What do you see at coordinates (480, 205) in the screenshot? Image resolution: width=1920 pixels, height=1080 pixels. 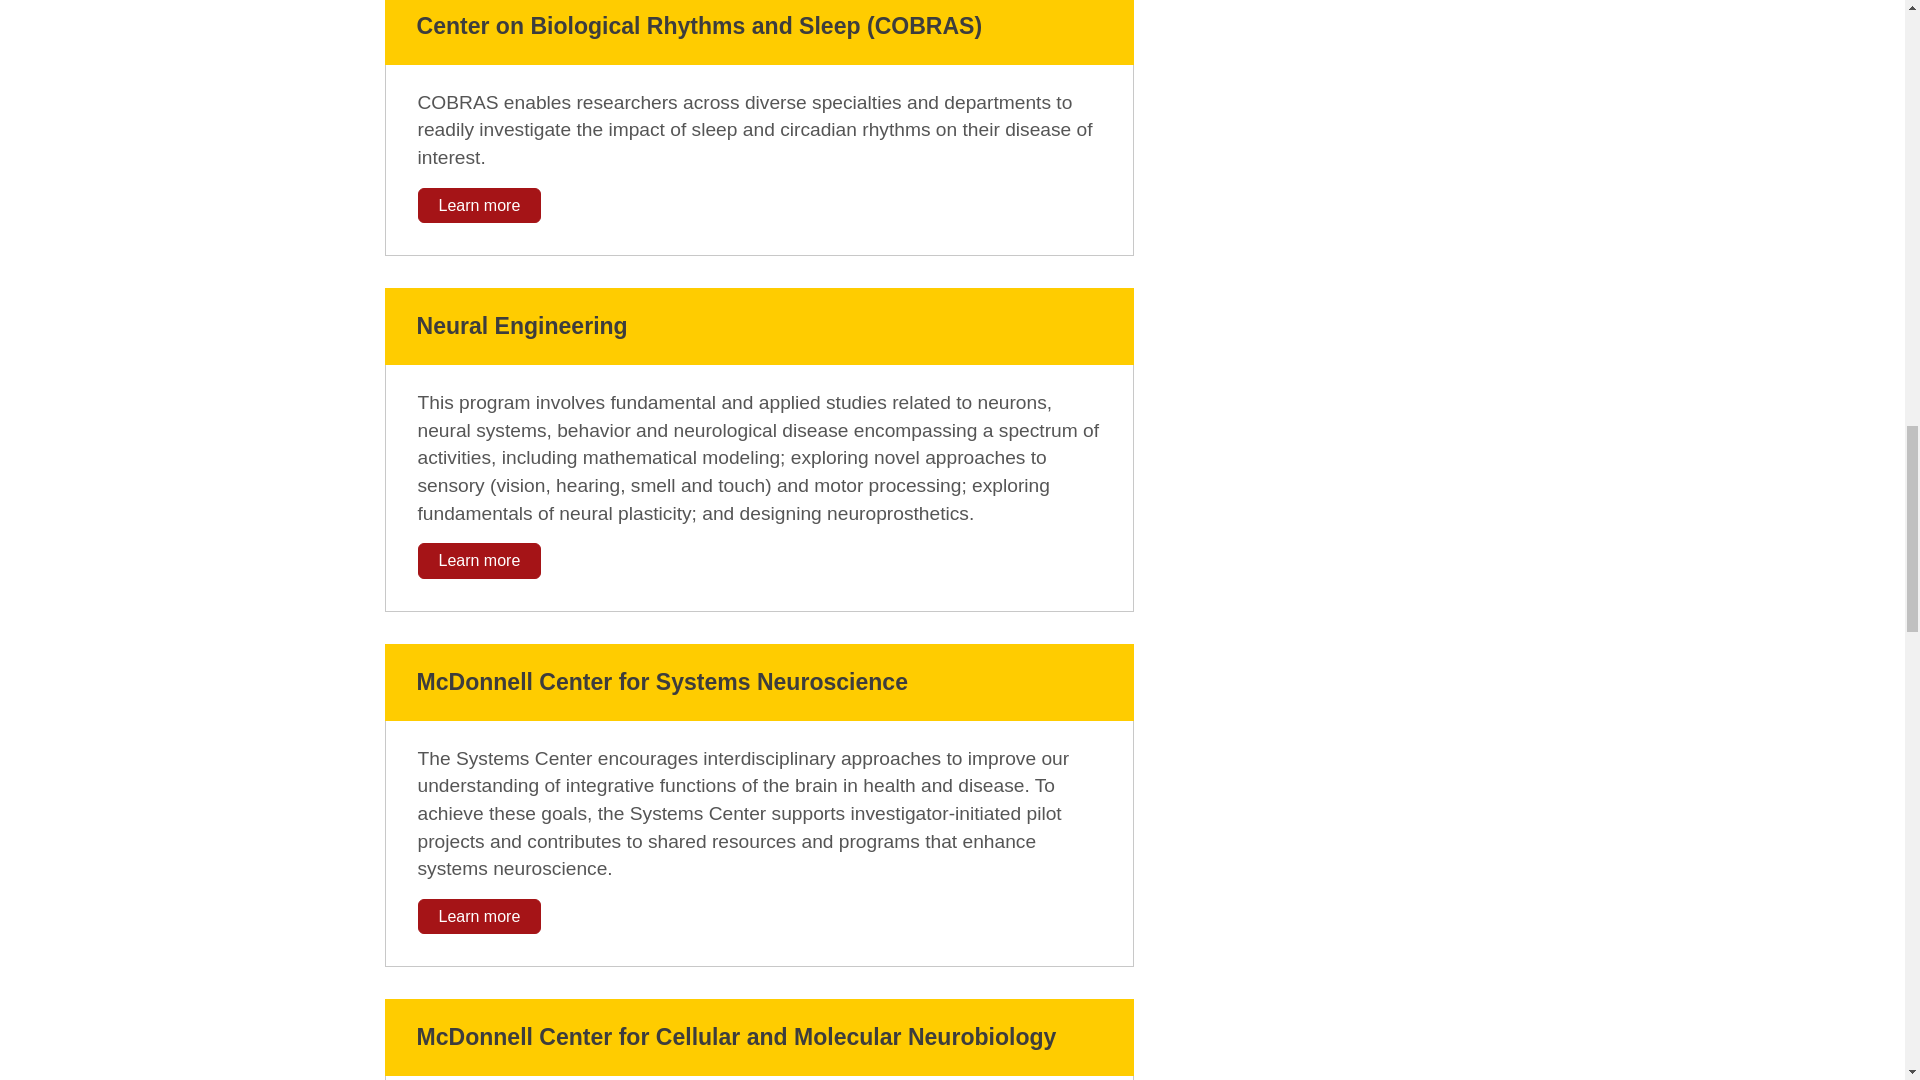 I see `Learn more` at bounding box center [480, 205].